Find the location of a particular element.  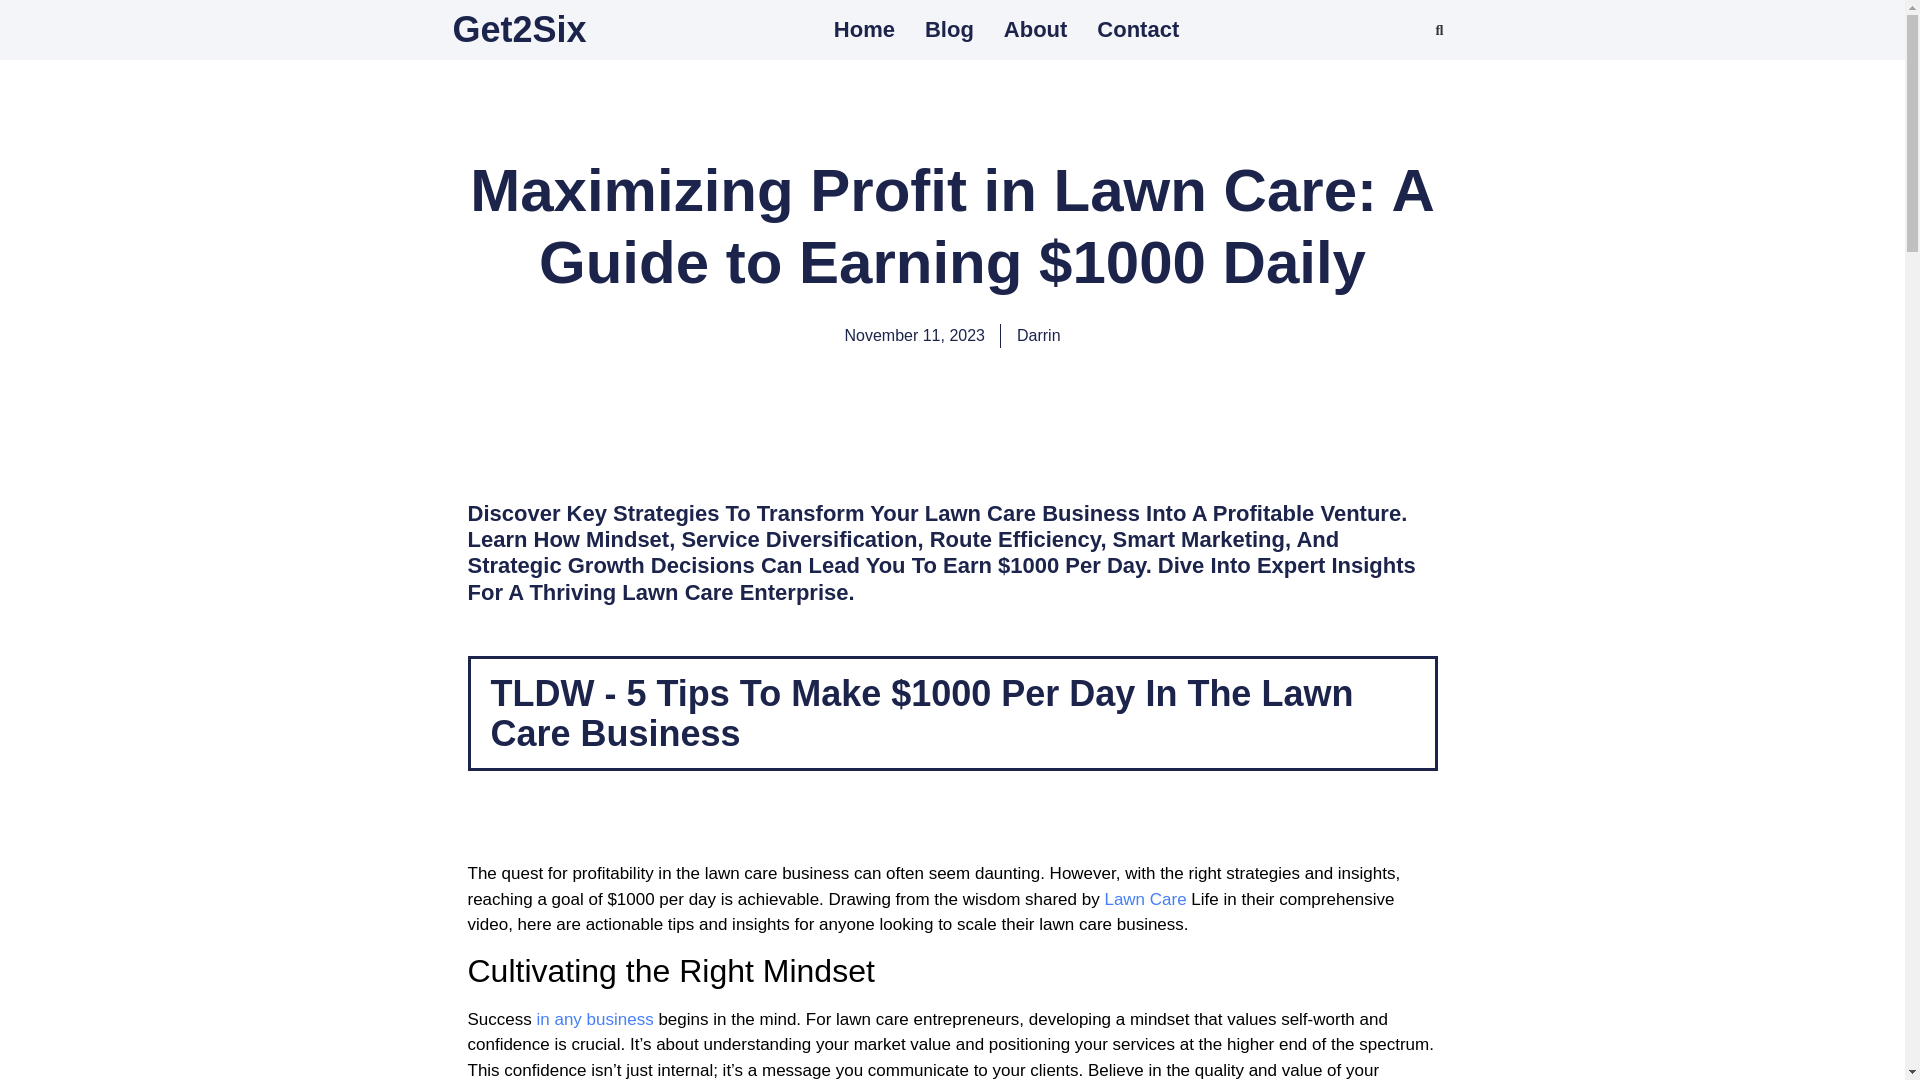

Darrin is located at coordinates (1039, 336).